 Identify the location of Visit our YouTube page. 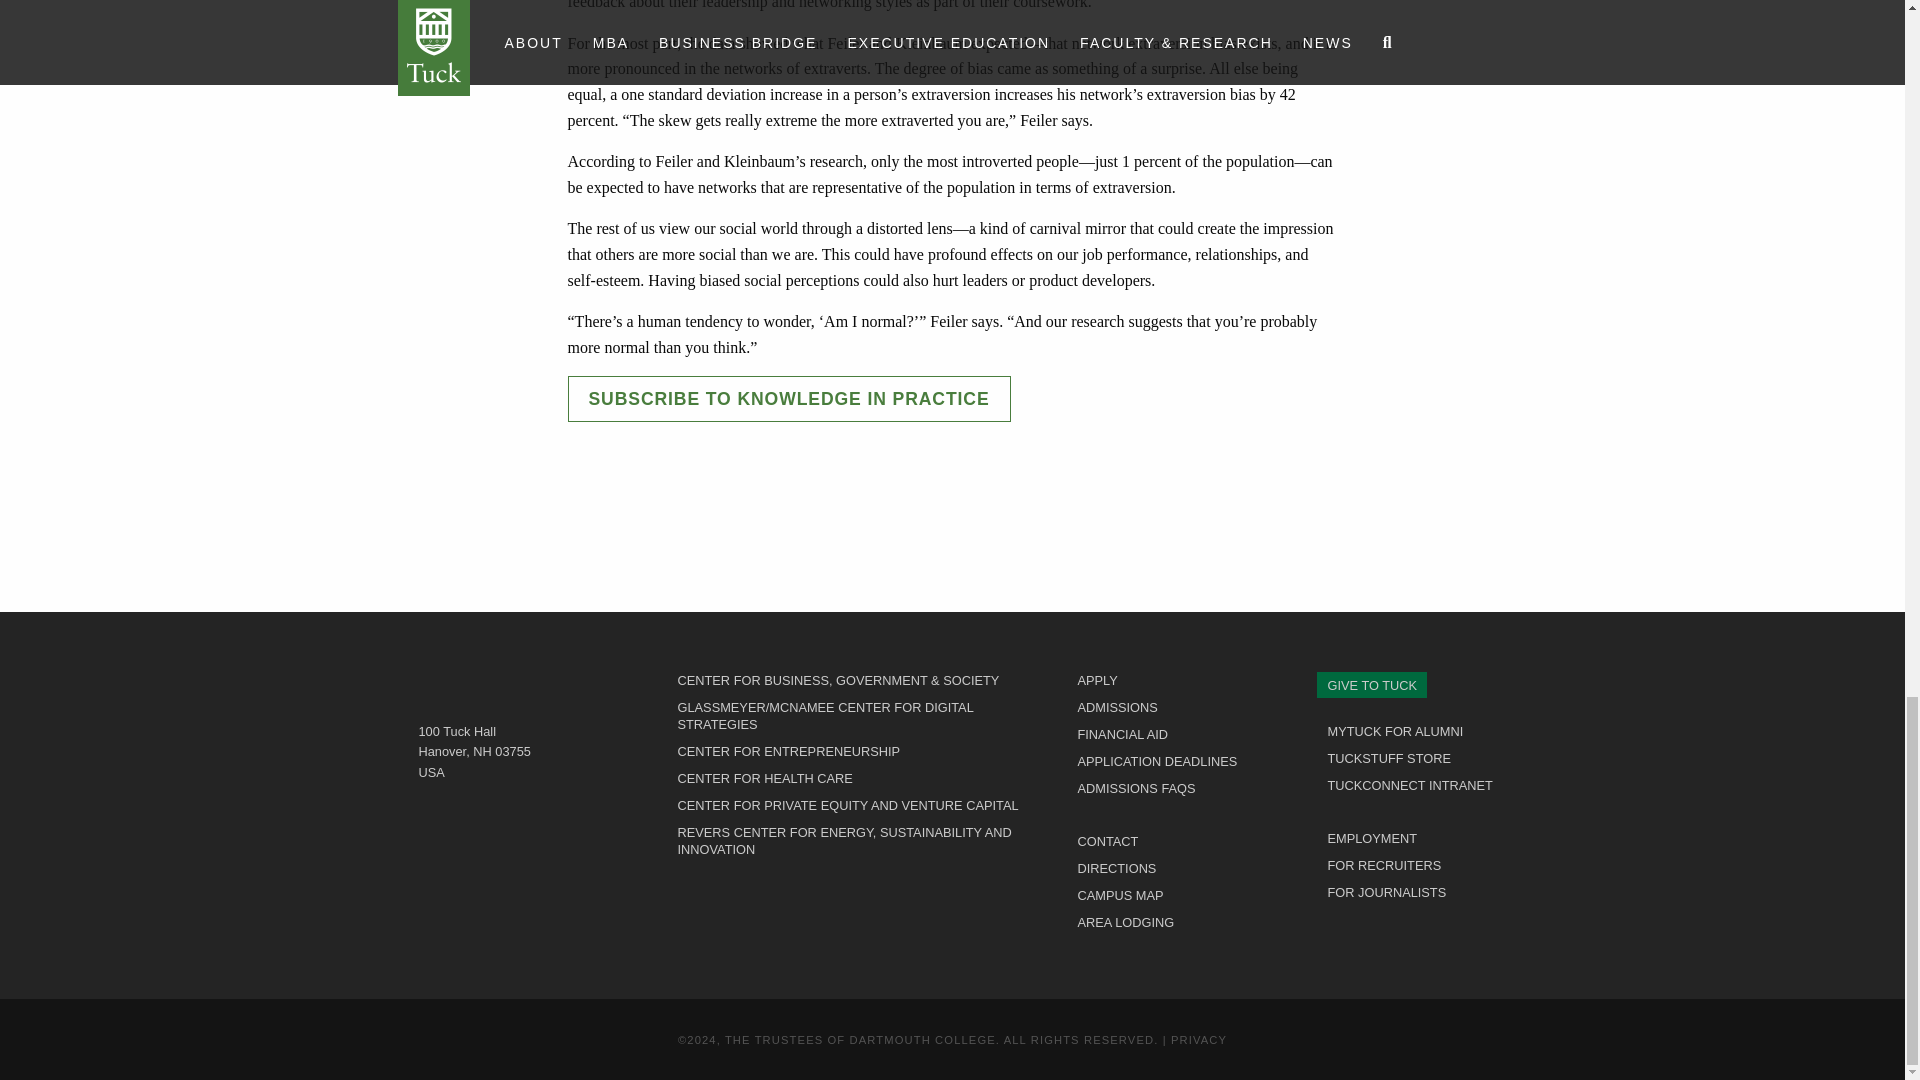
(1432, 930).